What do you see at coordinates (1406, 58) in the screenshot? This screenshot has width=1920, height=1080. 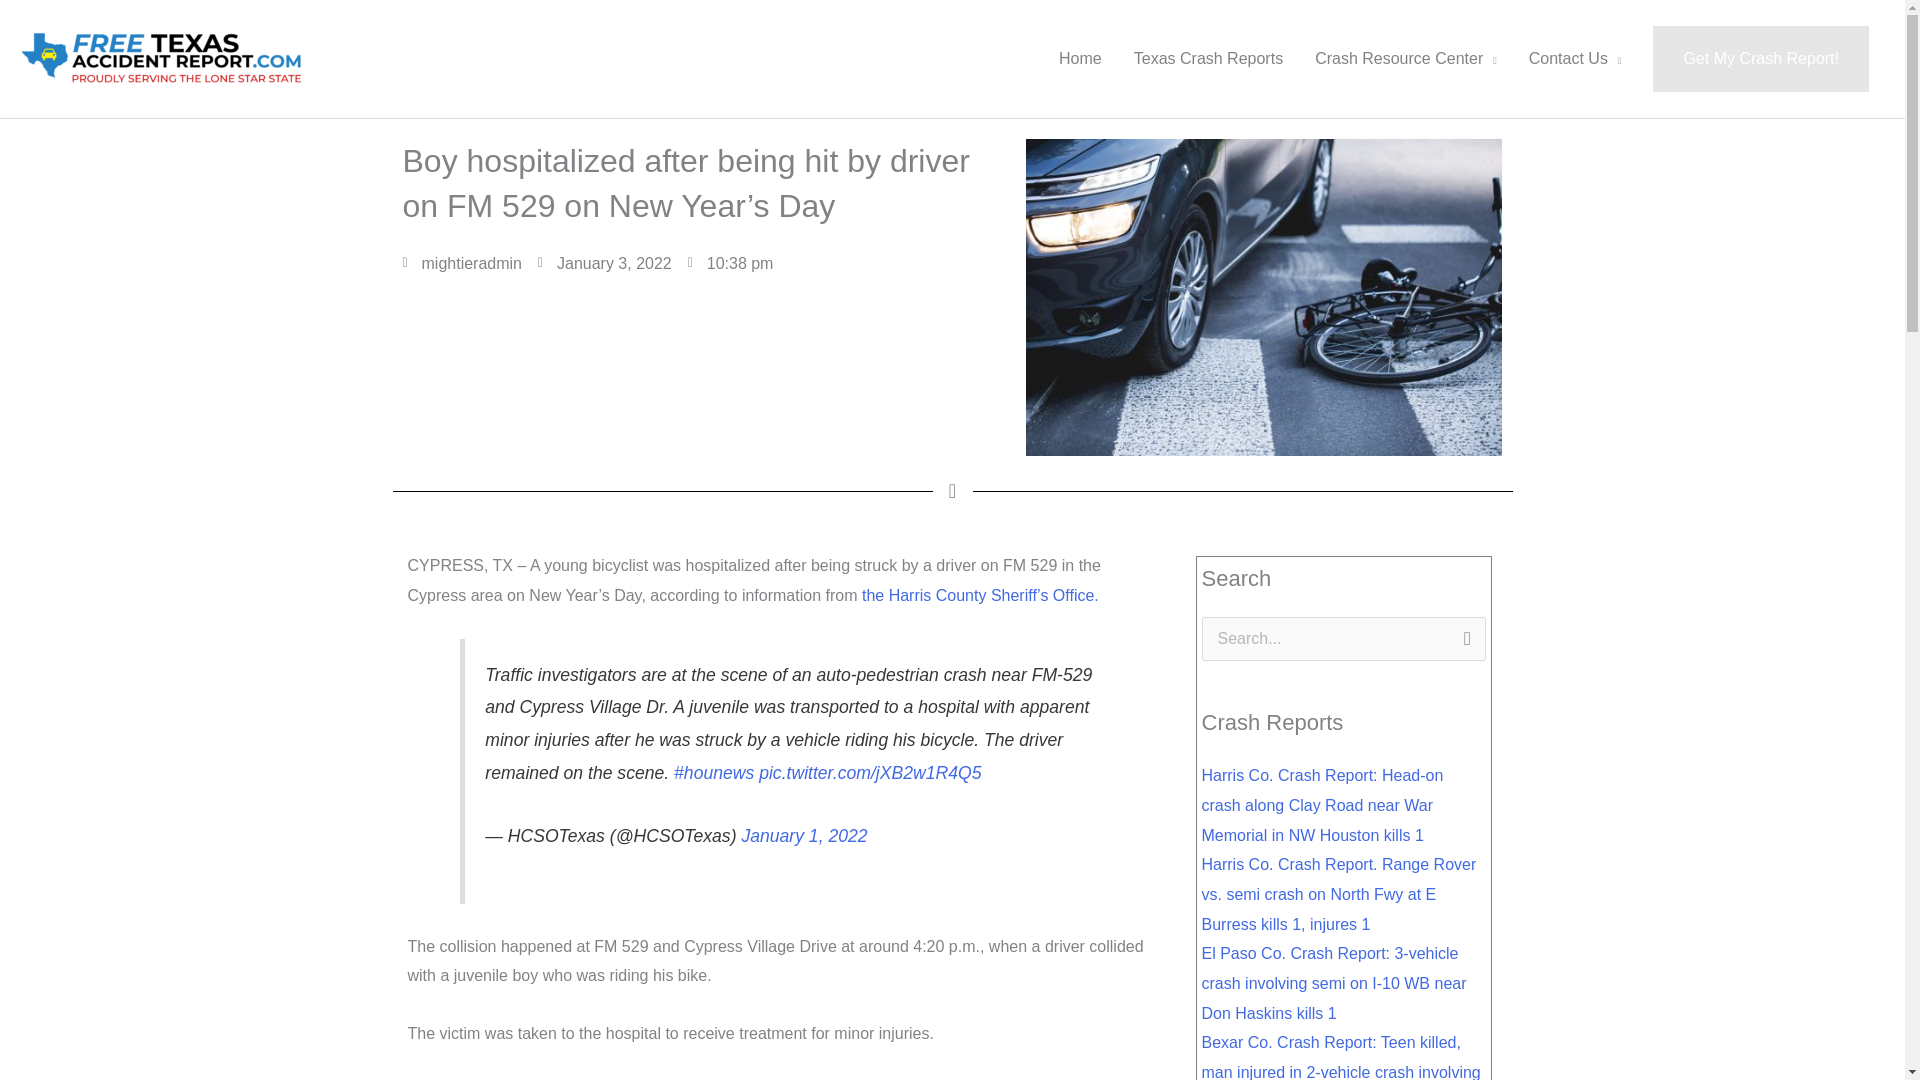 I see `Crash Resource Center` at bounding box center [1406, 58].